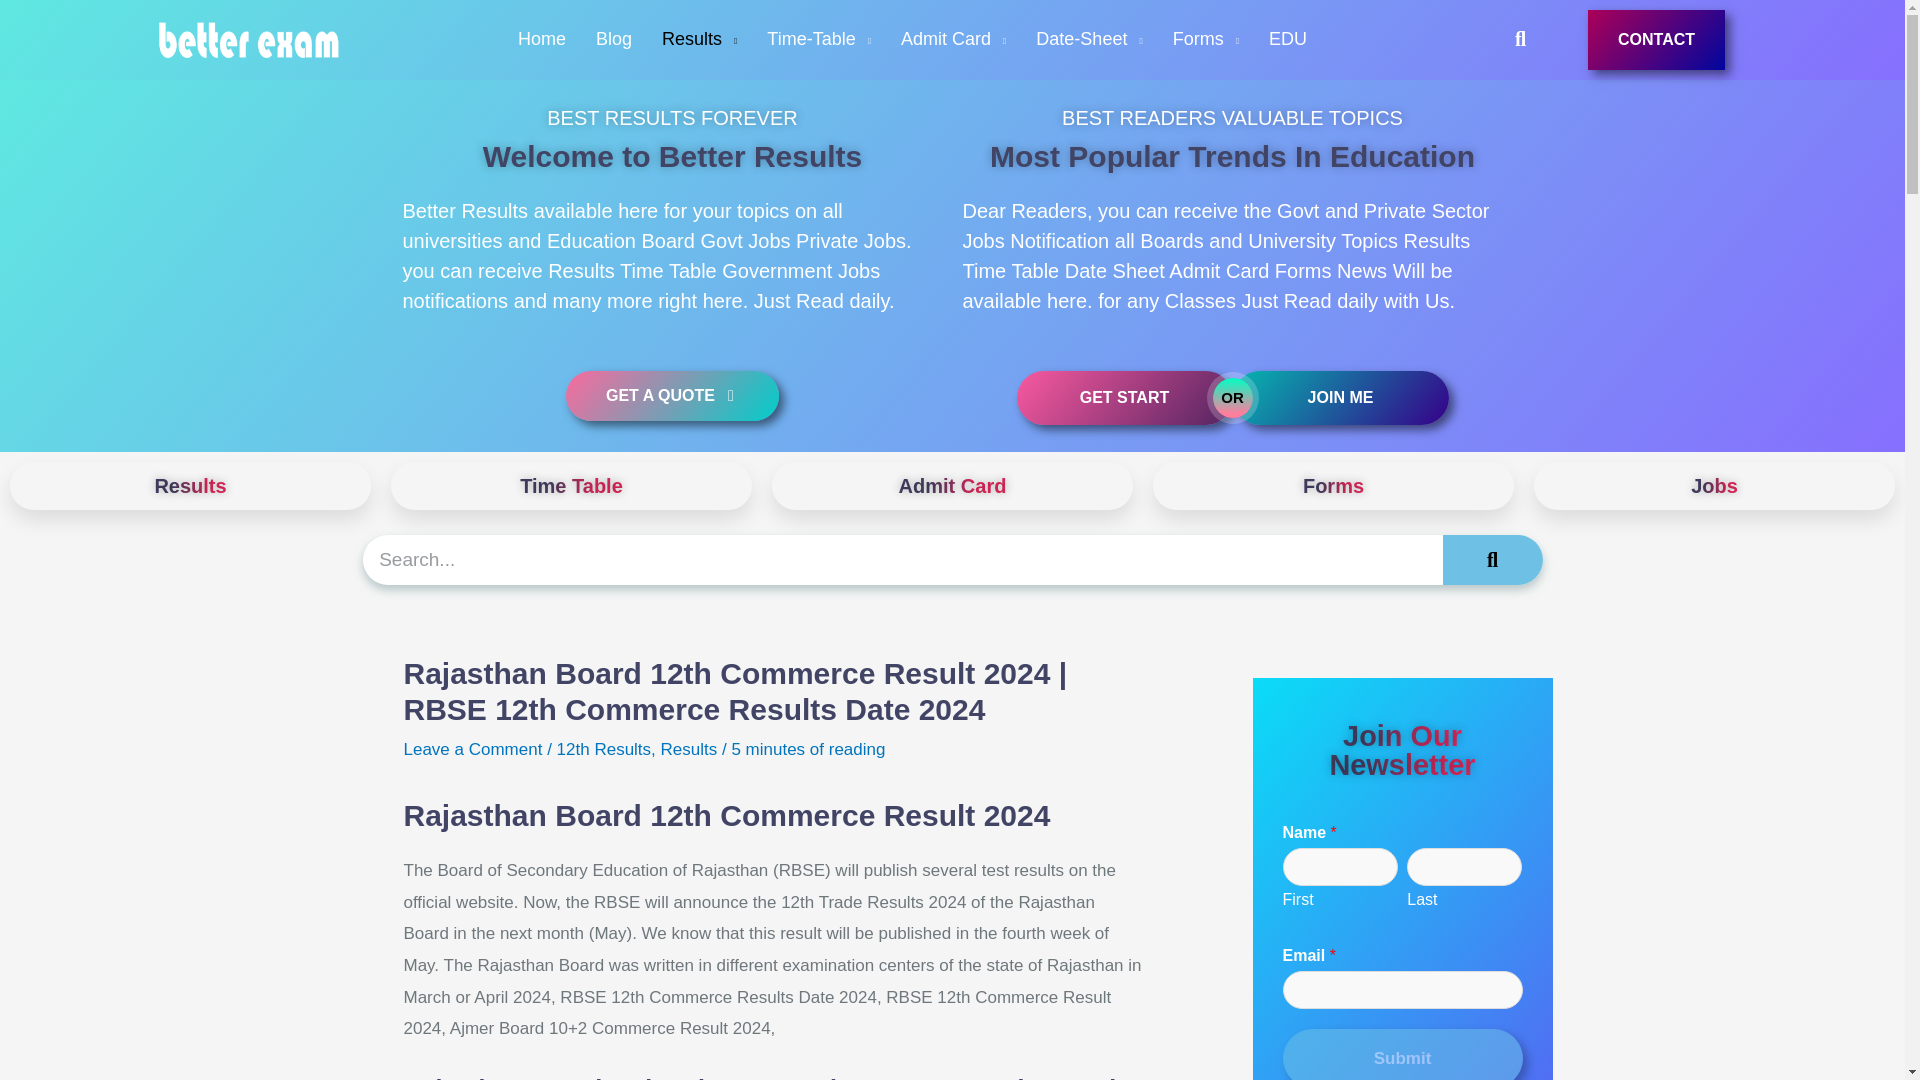 The height and width of the screenshot is (1080, 1920). Describe the element at coordinates (818, 40) in the screenshot. I see `Time-Table` at that location.